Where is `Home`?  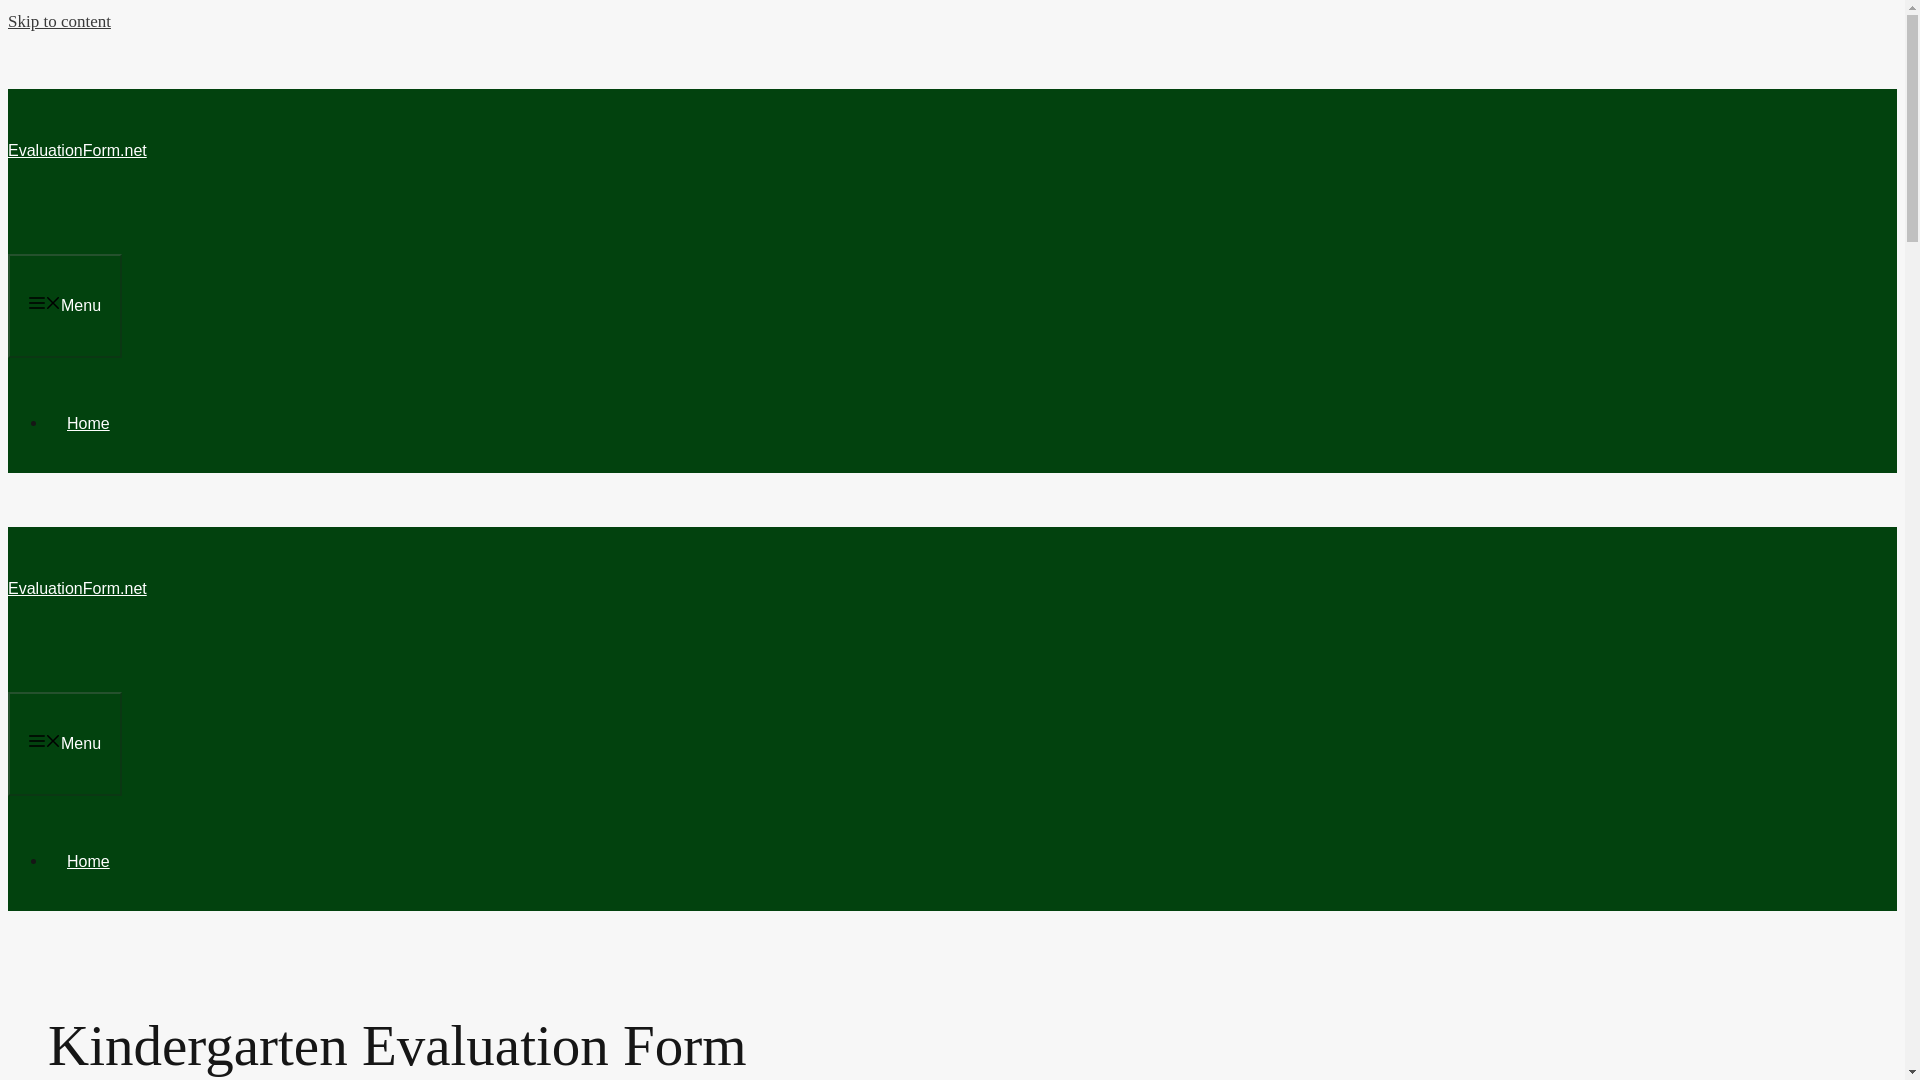
Home is located at coordinates (88, 862).